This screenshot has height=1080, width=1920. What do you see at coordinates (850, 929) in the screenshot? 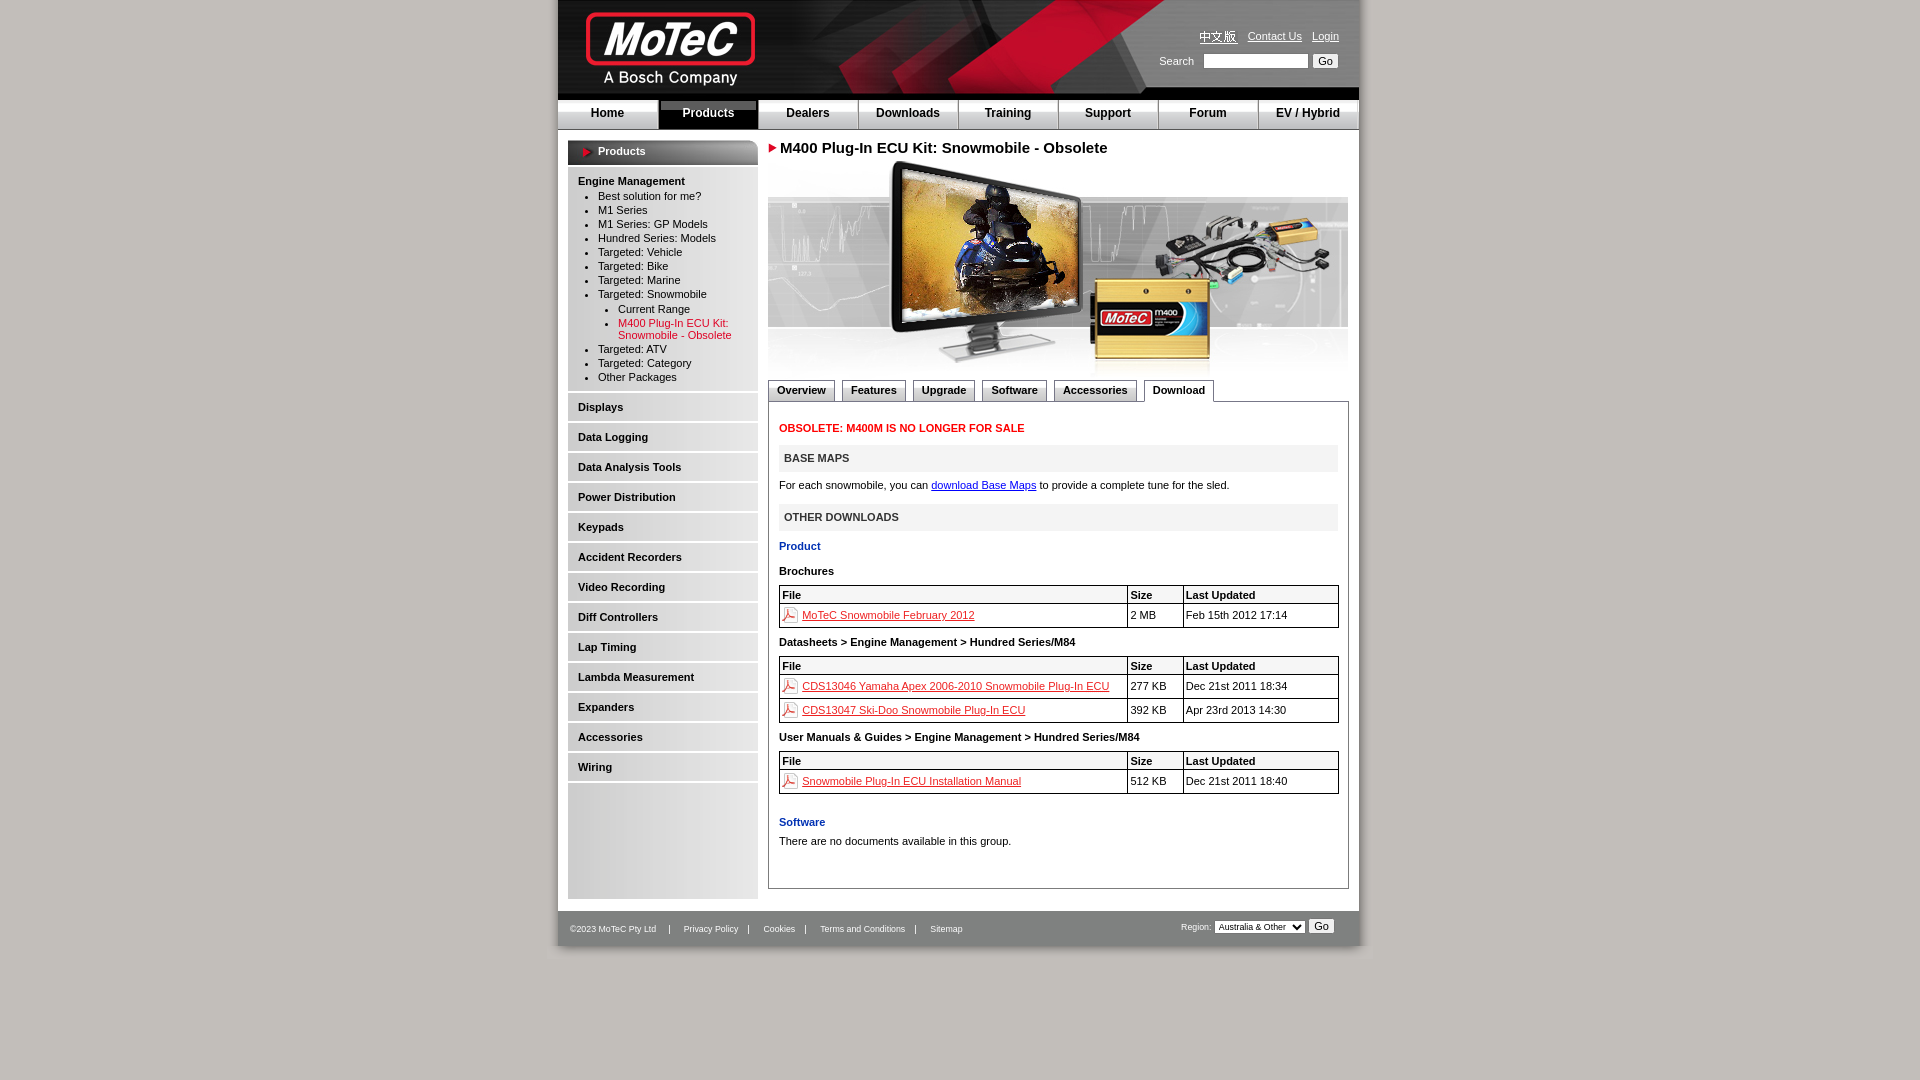
I see `Terms and Conditions` at bounding box center [850, 929].